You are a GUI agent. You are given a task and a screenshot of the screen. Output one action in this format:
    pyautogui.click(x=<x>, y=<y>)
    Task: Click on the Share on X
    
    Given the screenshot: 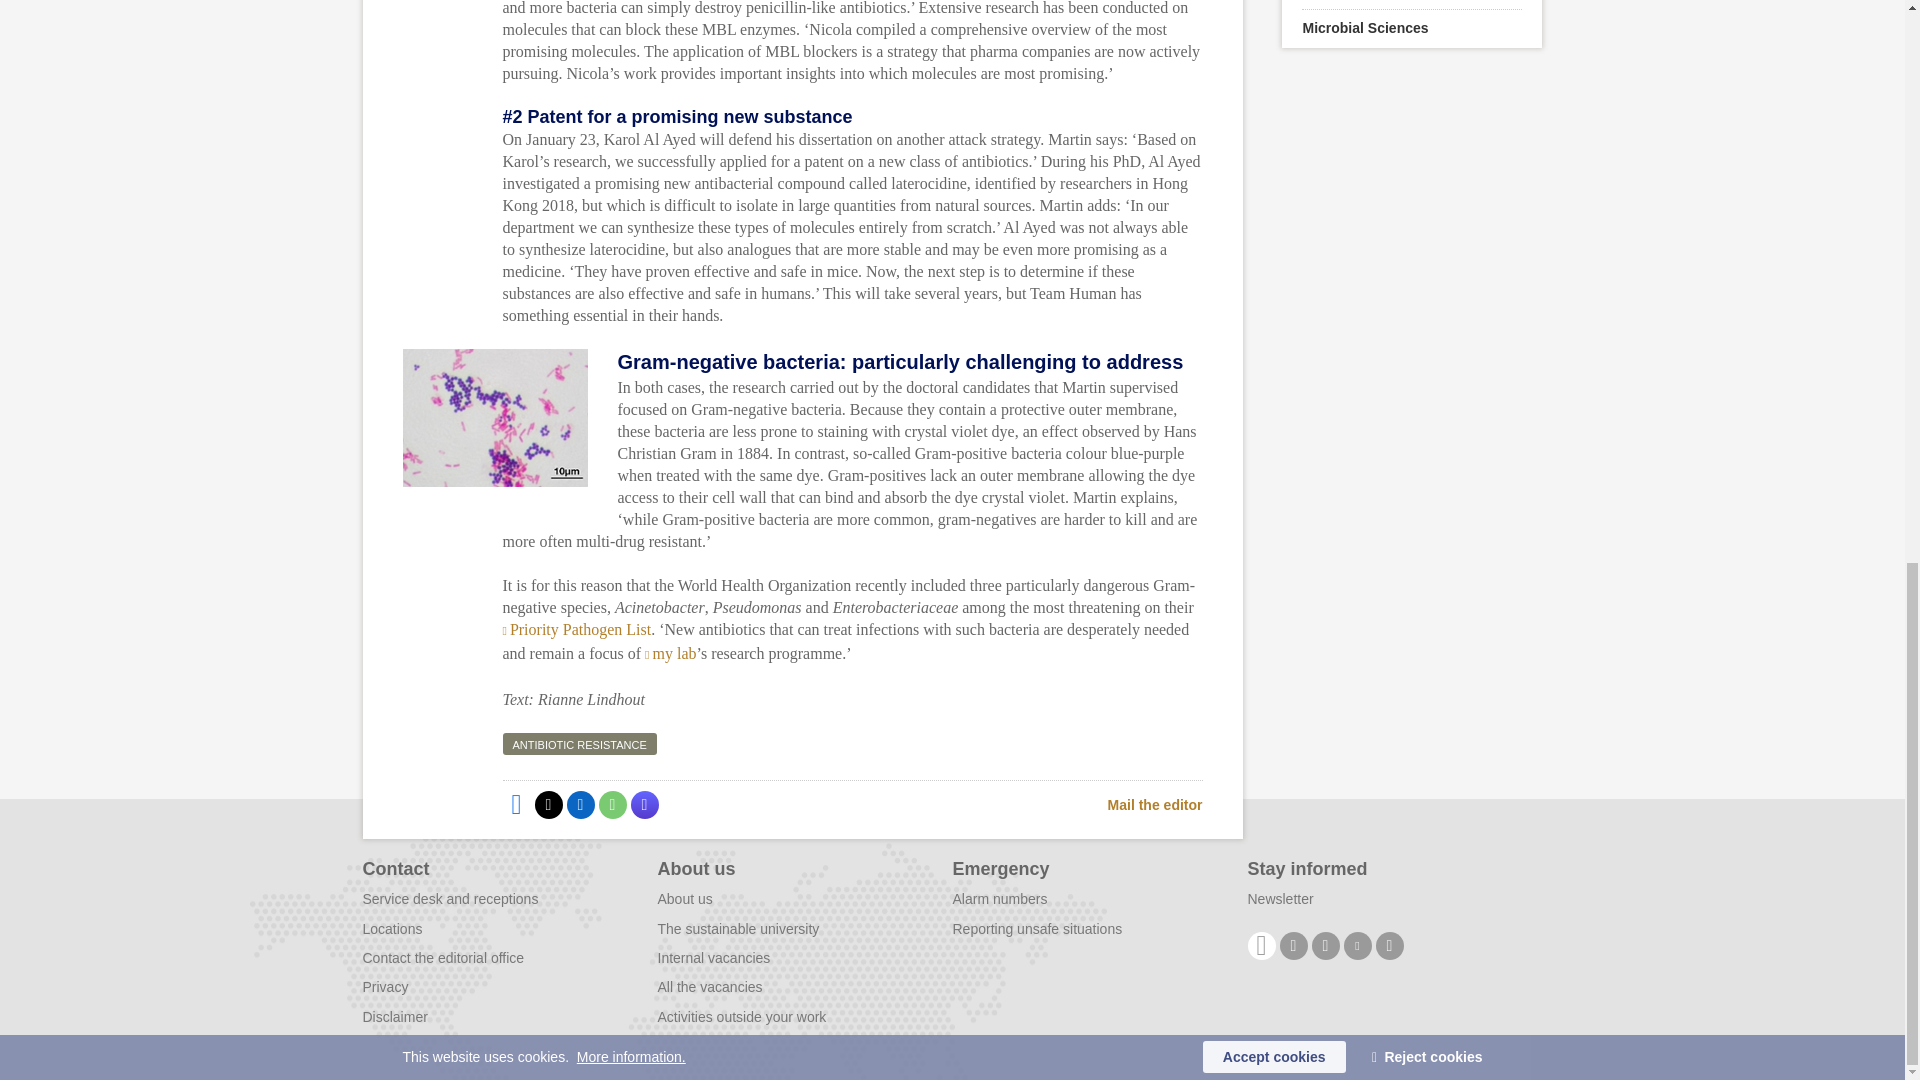 What is the action you would take?
    pyautogui.click(x=548, y=804)
    